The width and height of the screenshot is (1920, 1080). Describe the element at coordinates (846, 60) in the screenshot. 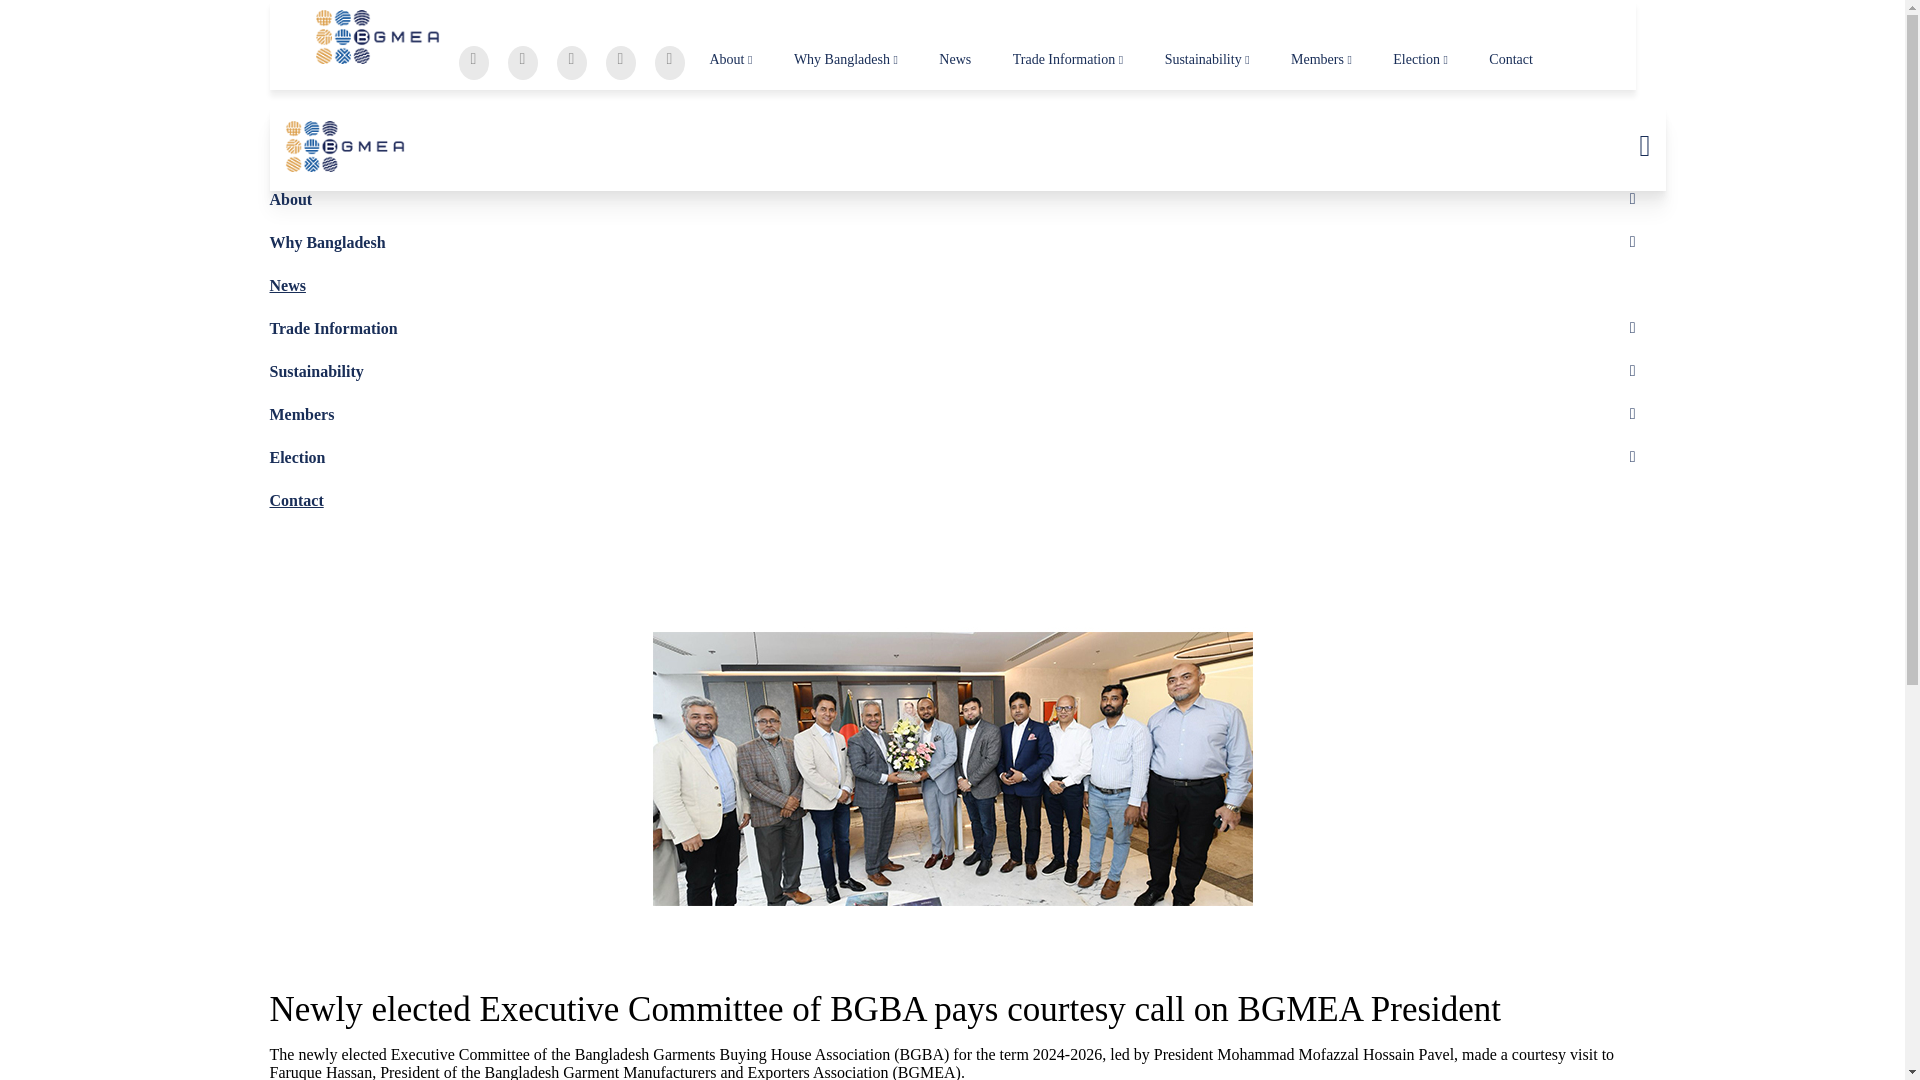

I see `Why Bangladesh` at that location.